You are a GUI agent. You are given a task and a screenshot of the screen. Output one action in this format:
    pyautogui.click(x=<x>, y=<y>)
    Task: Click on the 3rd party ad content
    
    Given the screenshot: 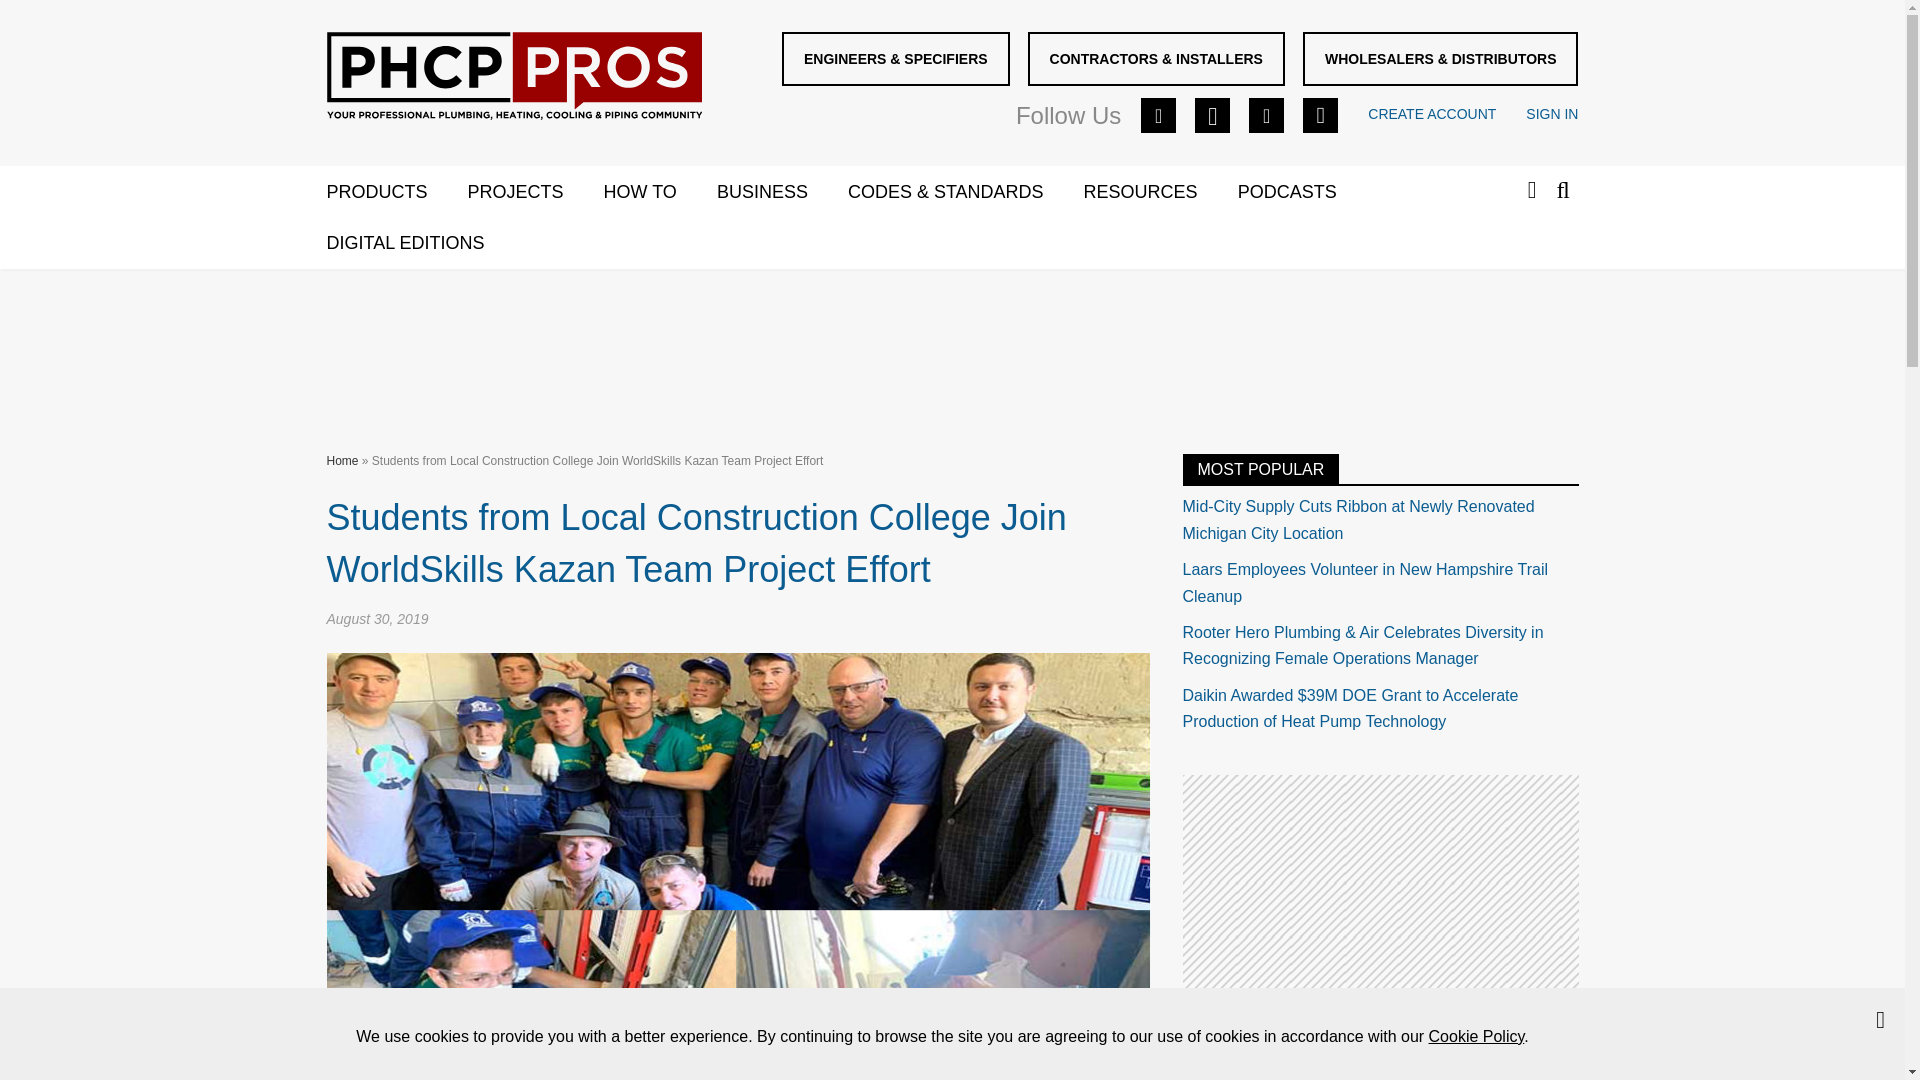 What is the action you would take?
    pyautogui.click(x=1380, y=900)
    